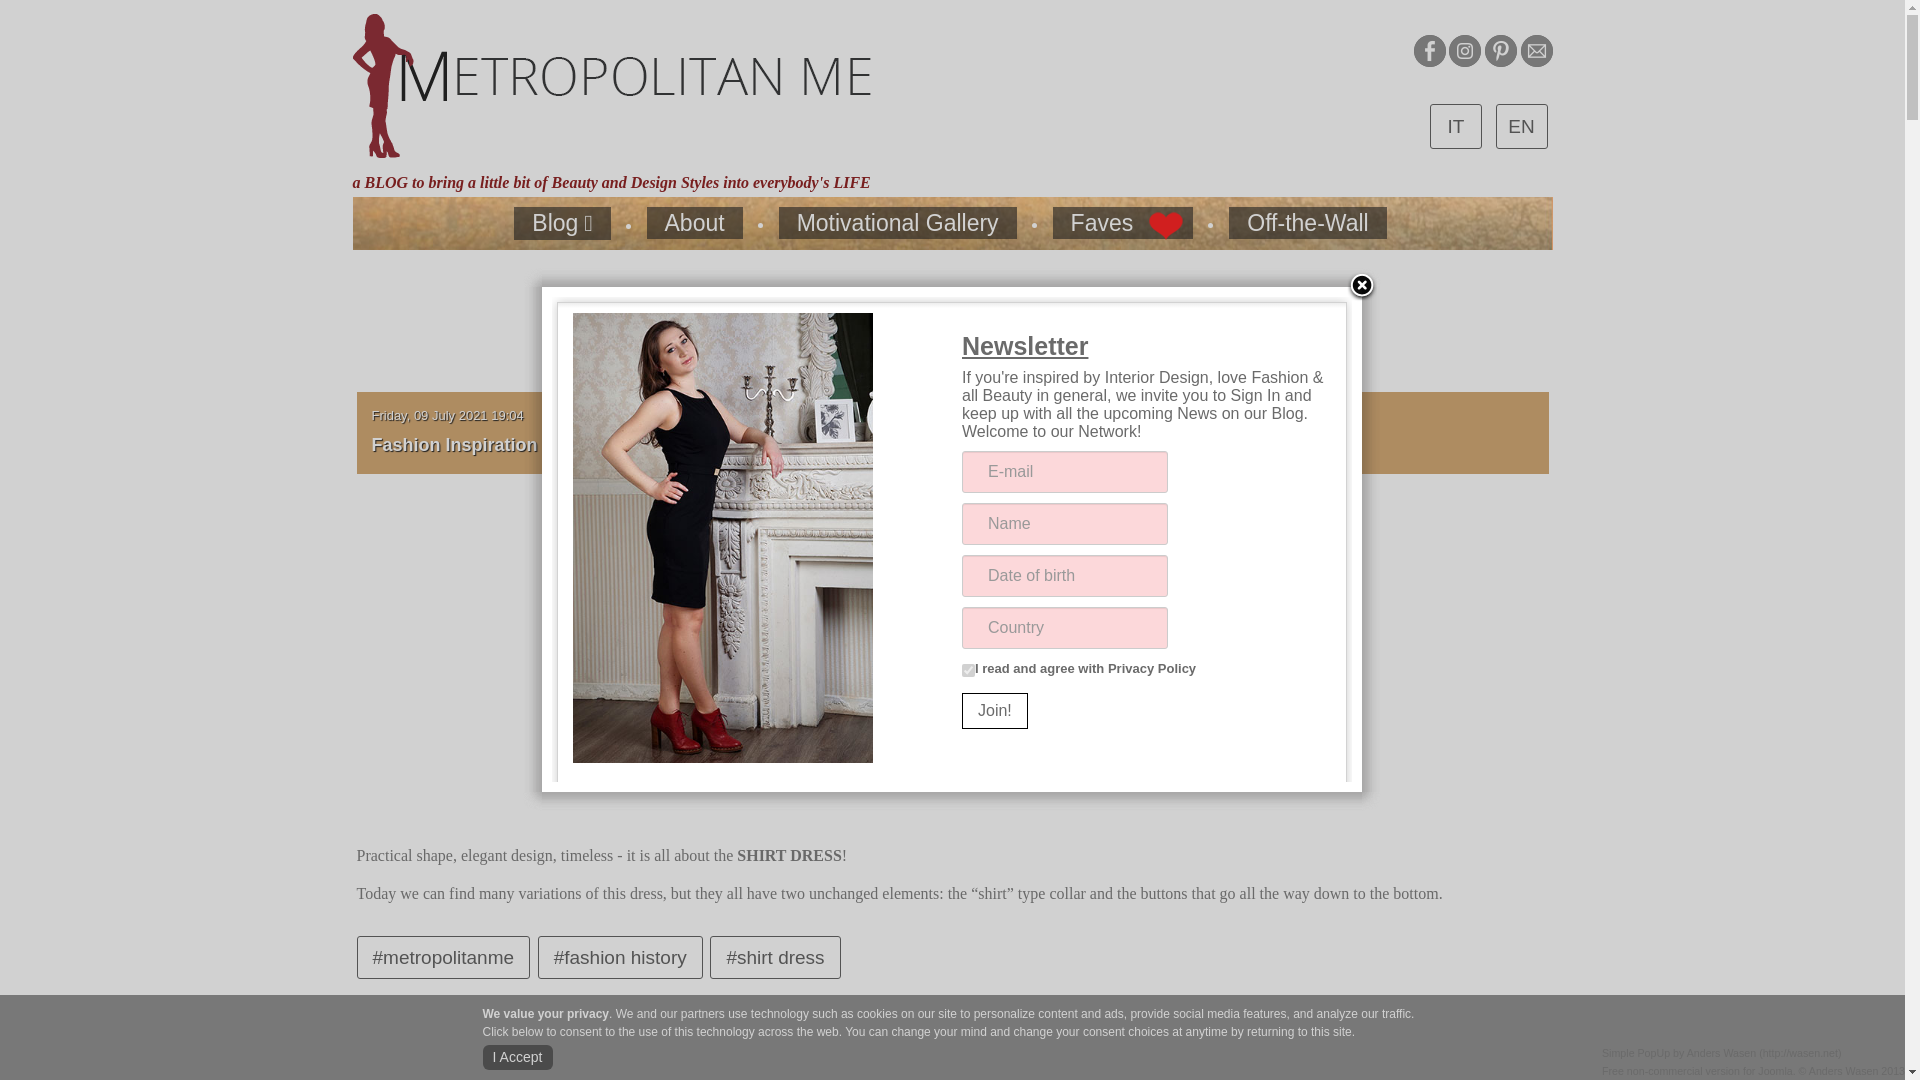 Image resolution: width=1920 pixels, height=1080 pixels. Describe the element at coordinates (562, 223) in the screenshot. I see `Blog` at that location.